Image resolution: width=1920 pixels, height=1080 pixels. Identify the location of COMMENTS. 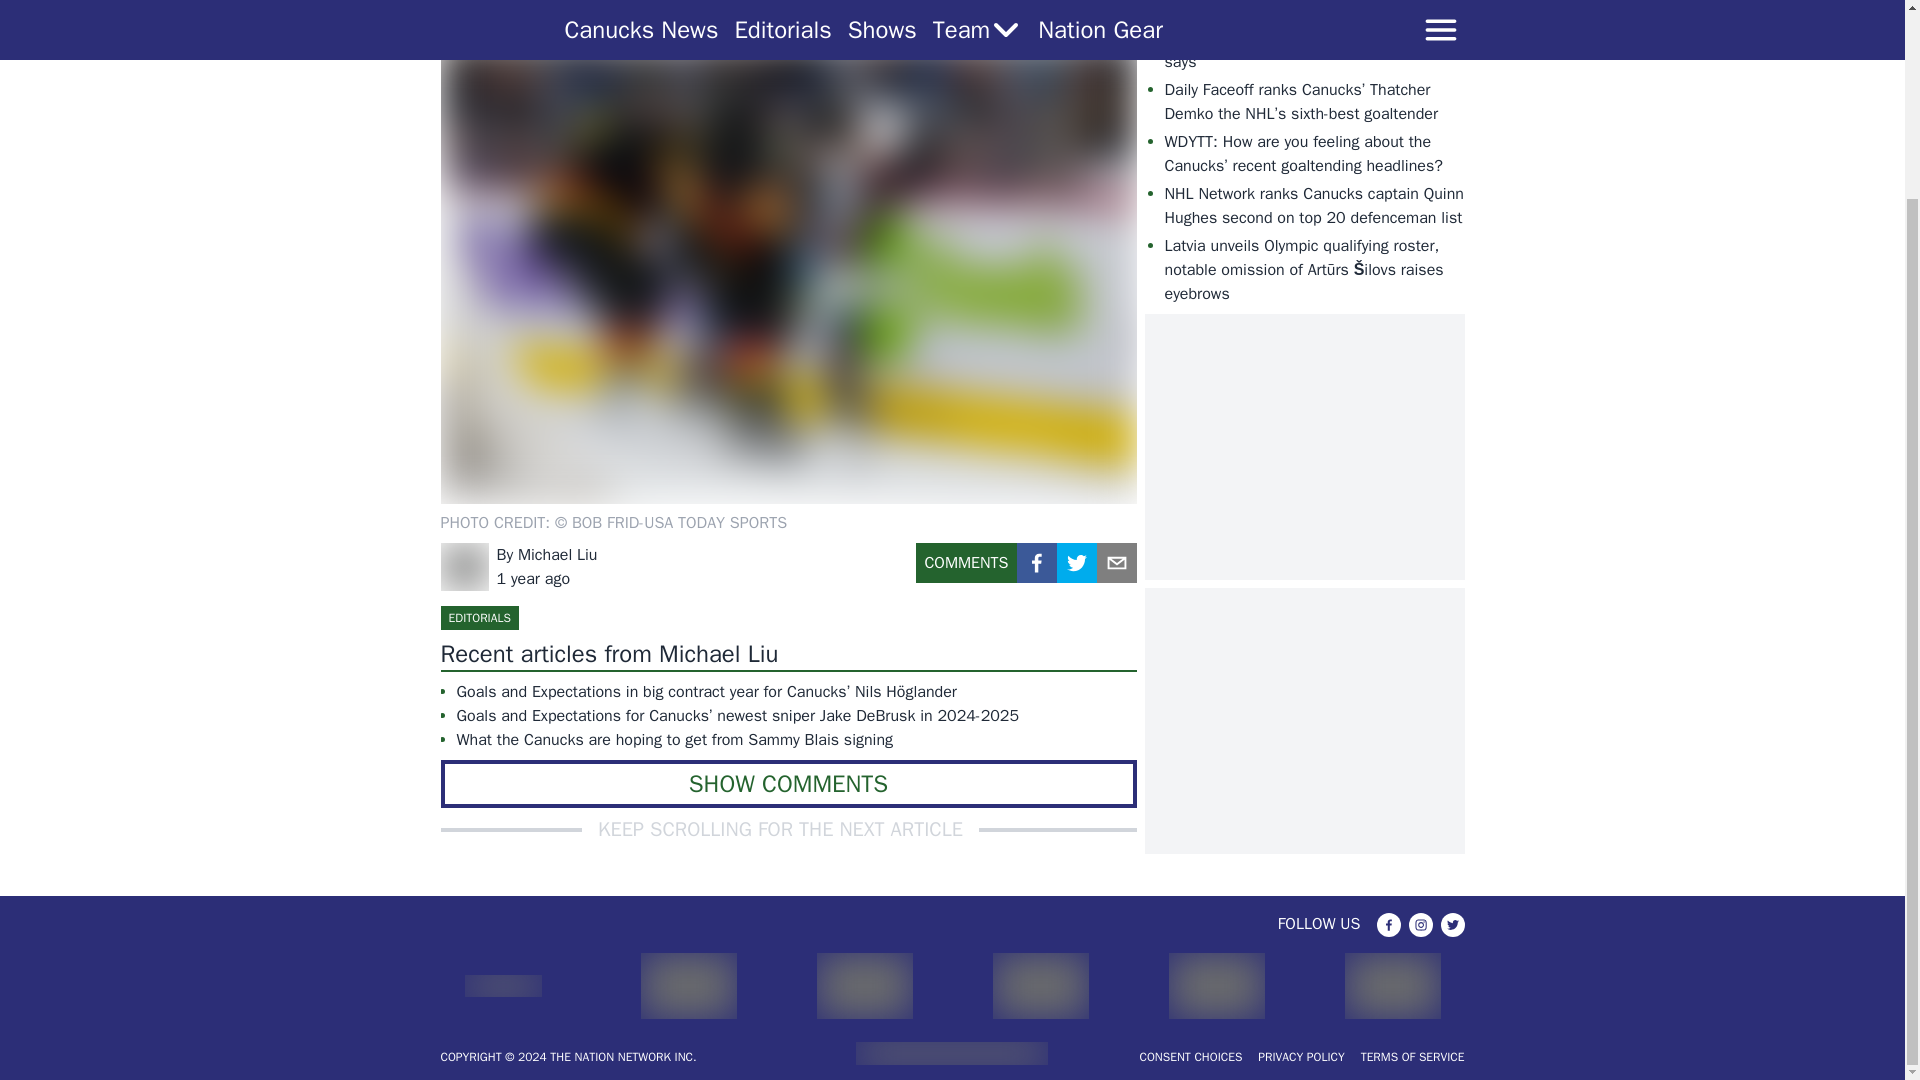
(966, 570).